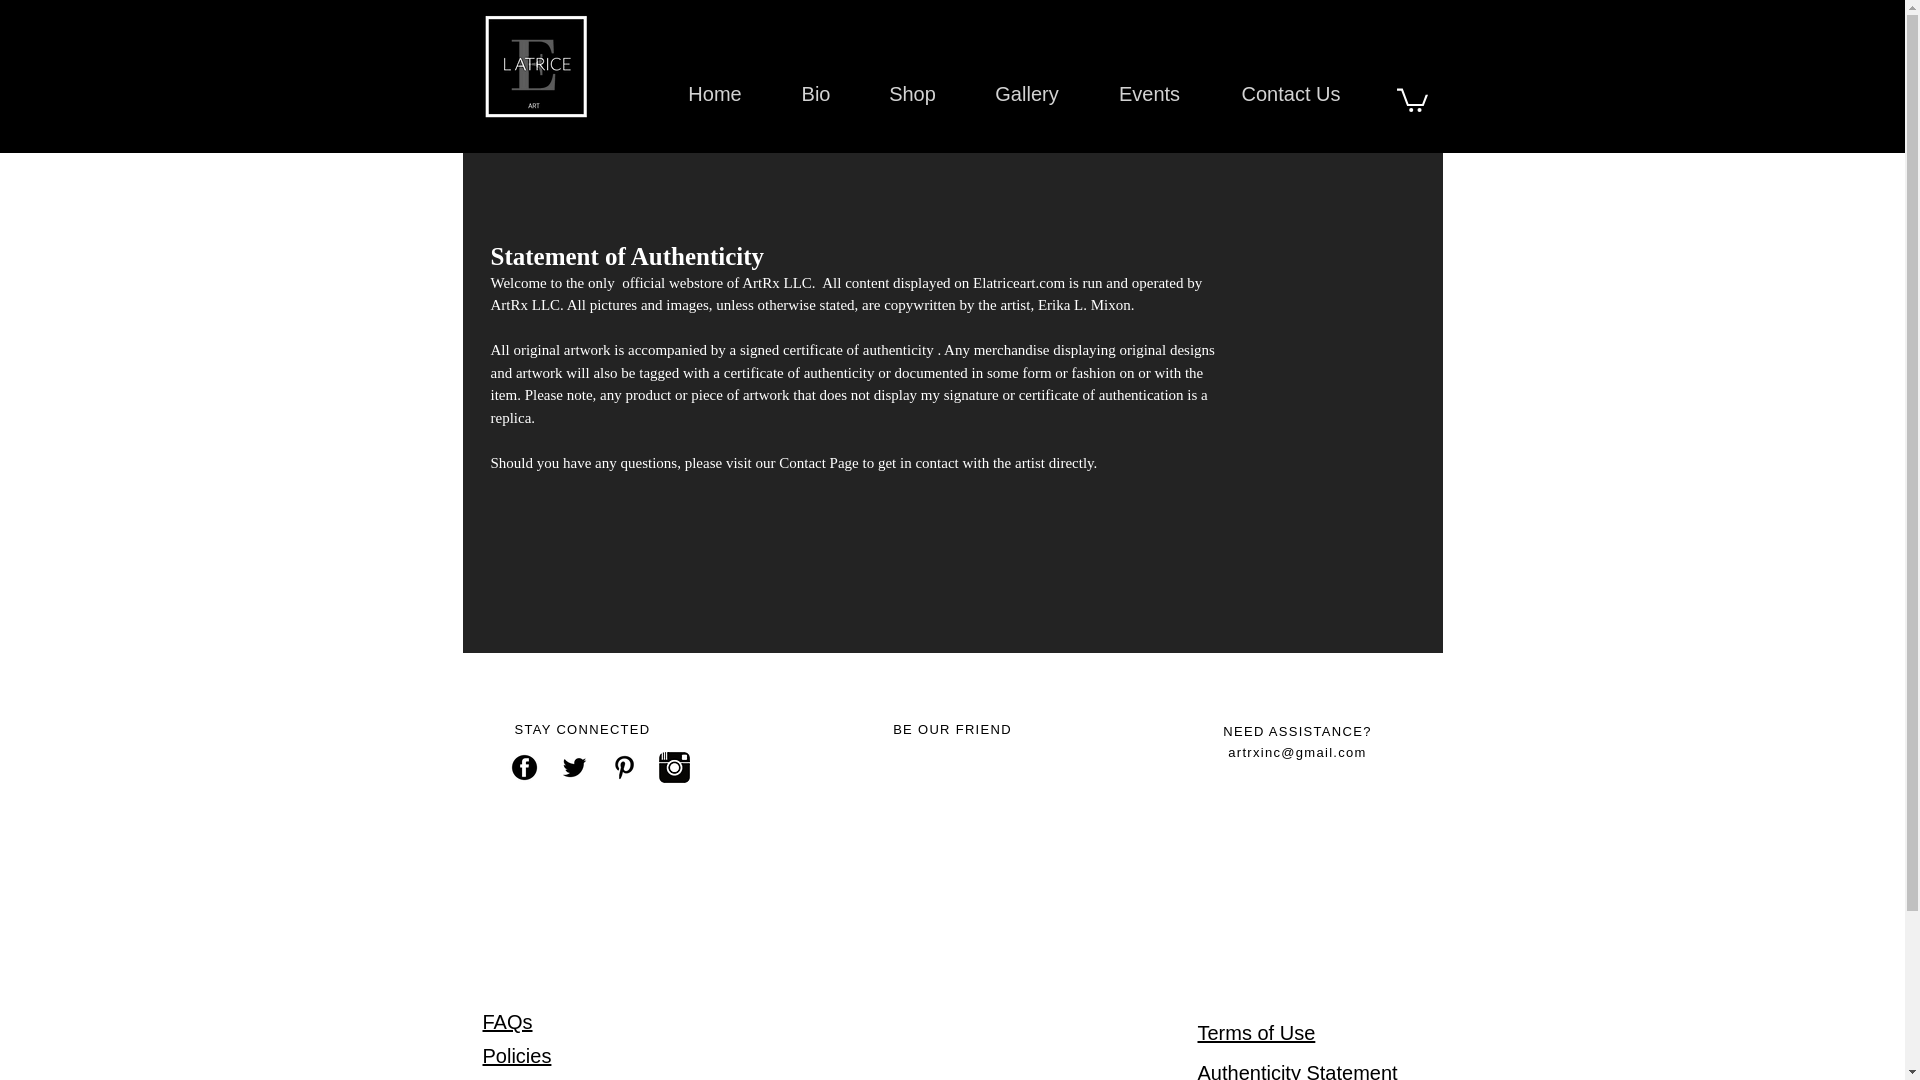 The height and width of the screenshot is (1080, 1920). Describe the element at coordinates (536, 66) in the screenshot. I see `ART LOGO WHITE-TM.png` at that location.